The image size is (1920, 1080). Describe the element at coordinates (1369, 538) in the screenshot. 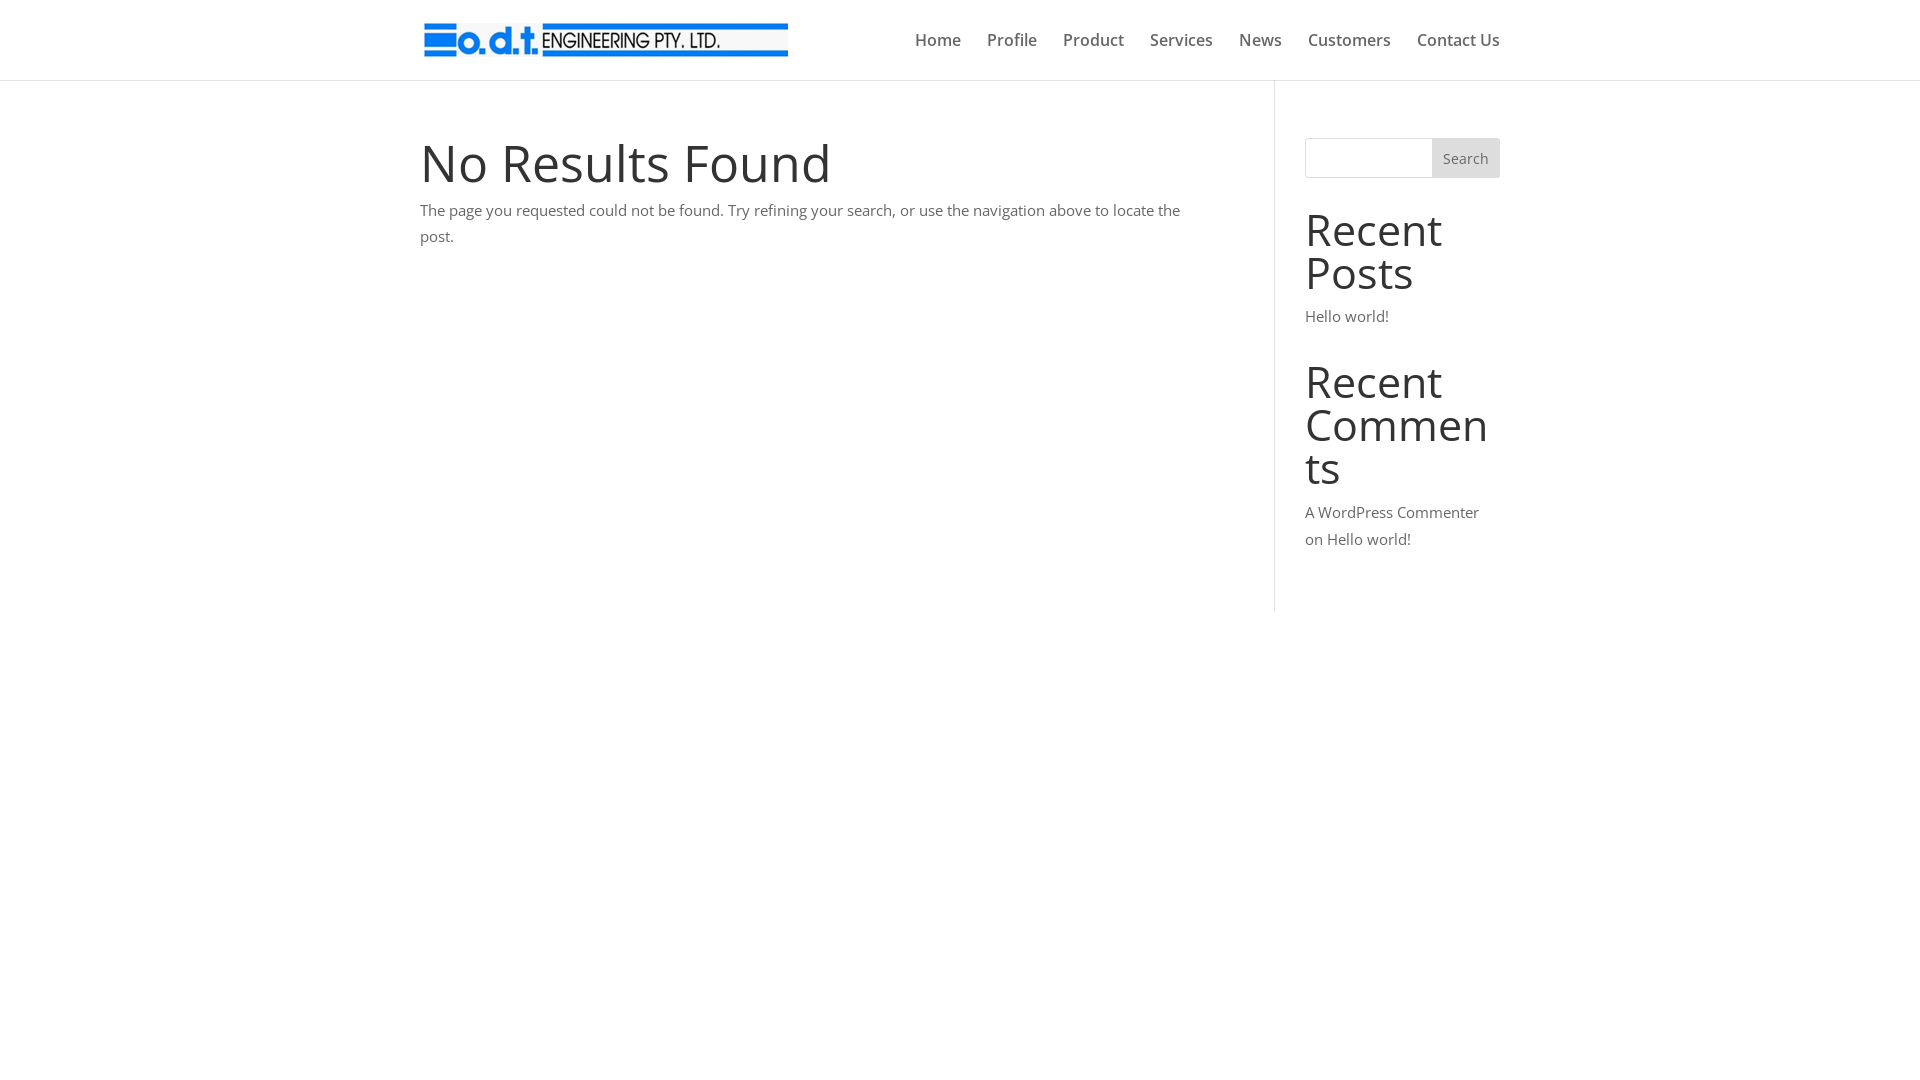

I see `Hello world!` at that location.